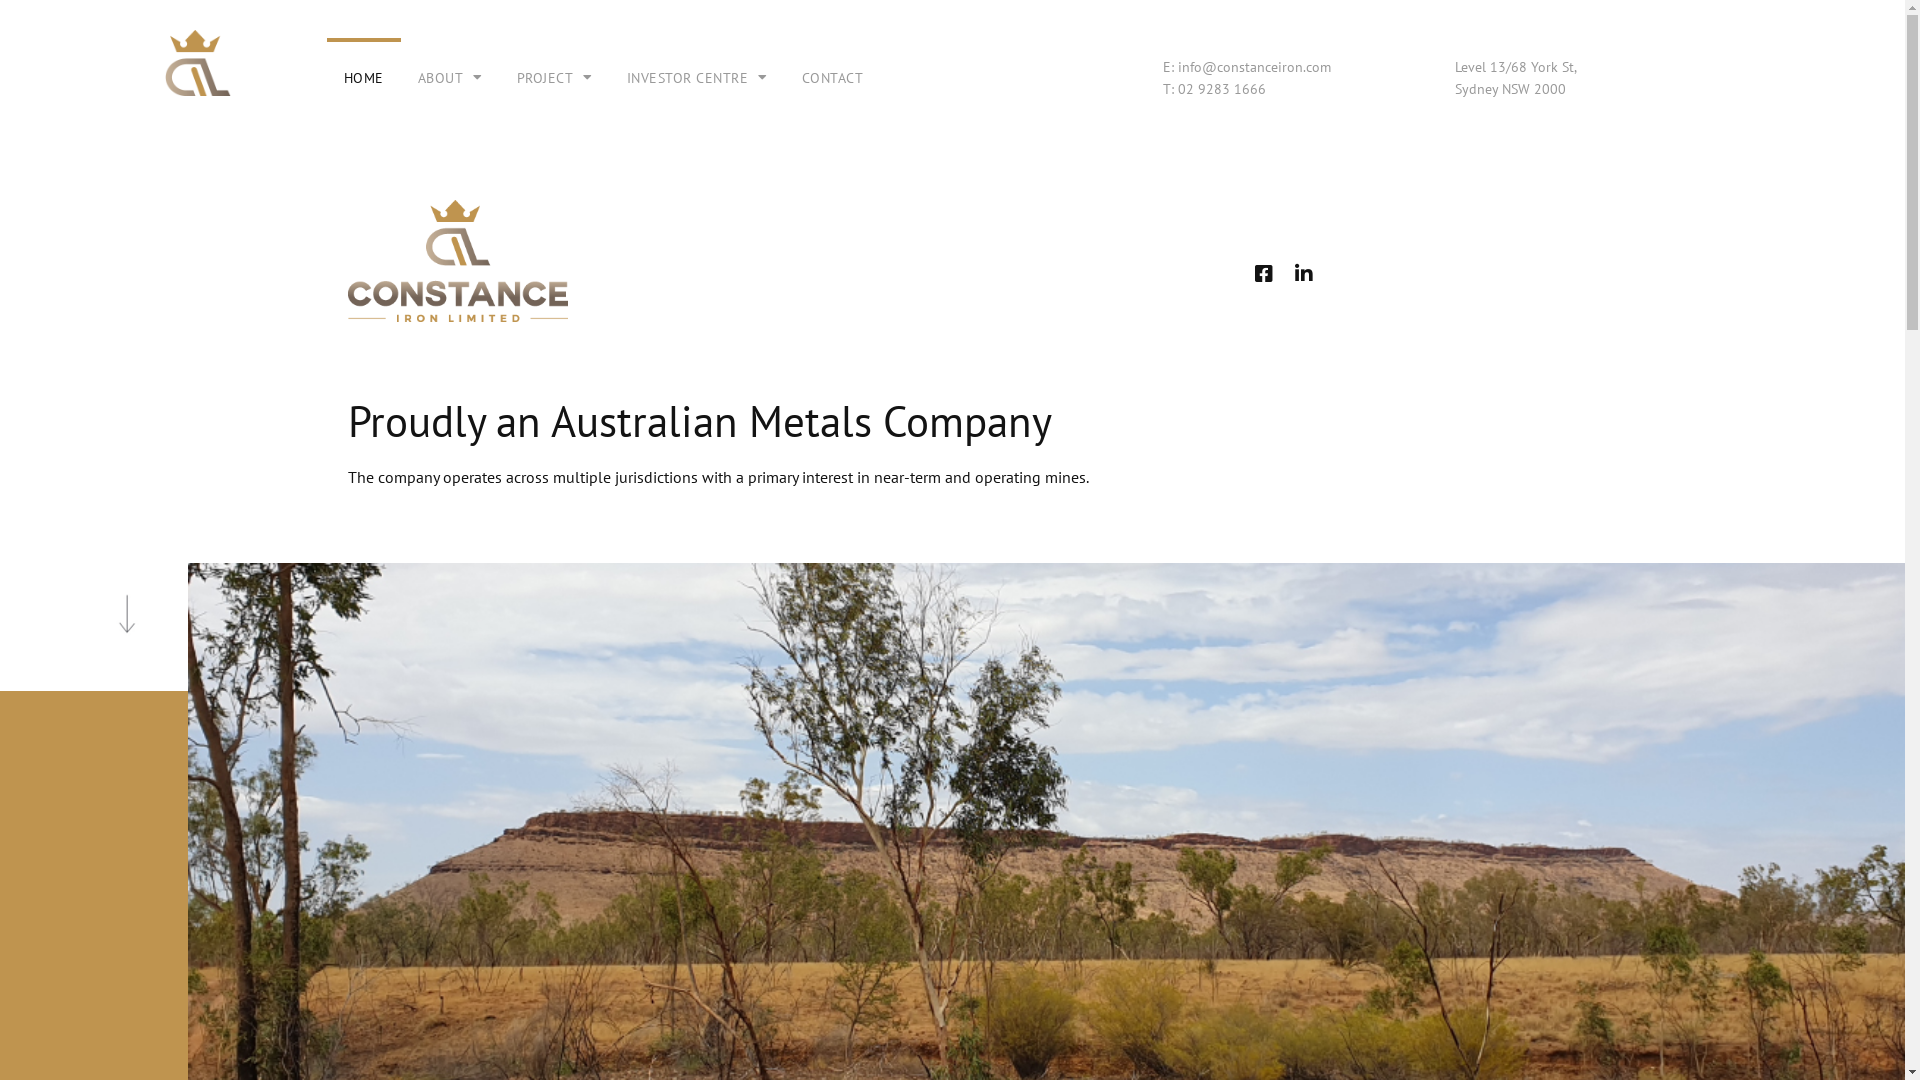 The height and width of the screenshot is (1080, 1920). What do you see at coordinates (833, 78) in the screenshot?
I see `CONTACT` at bounding box center [833, 78].